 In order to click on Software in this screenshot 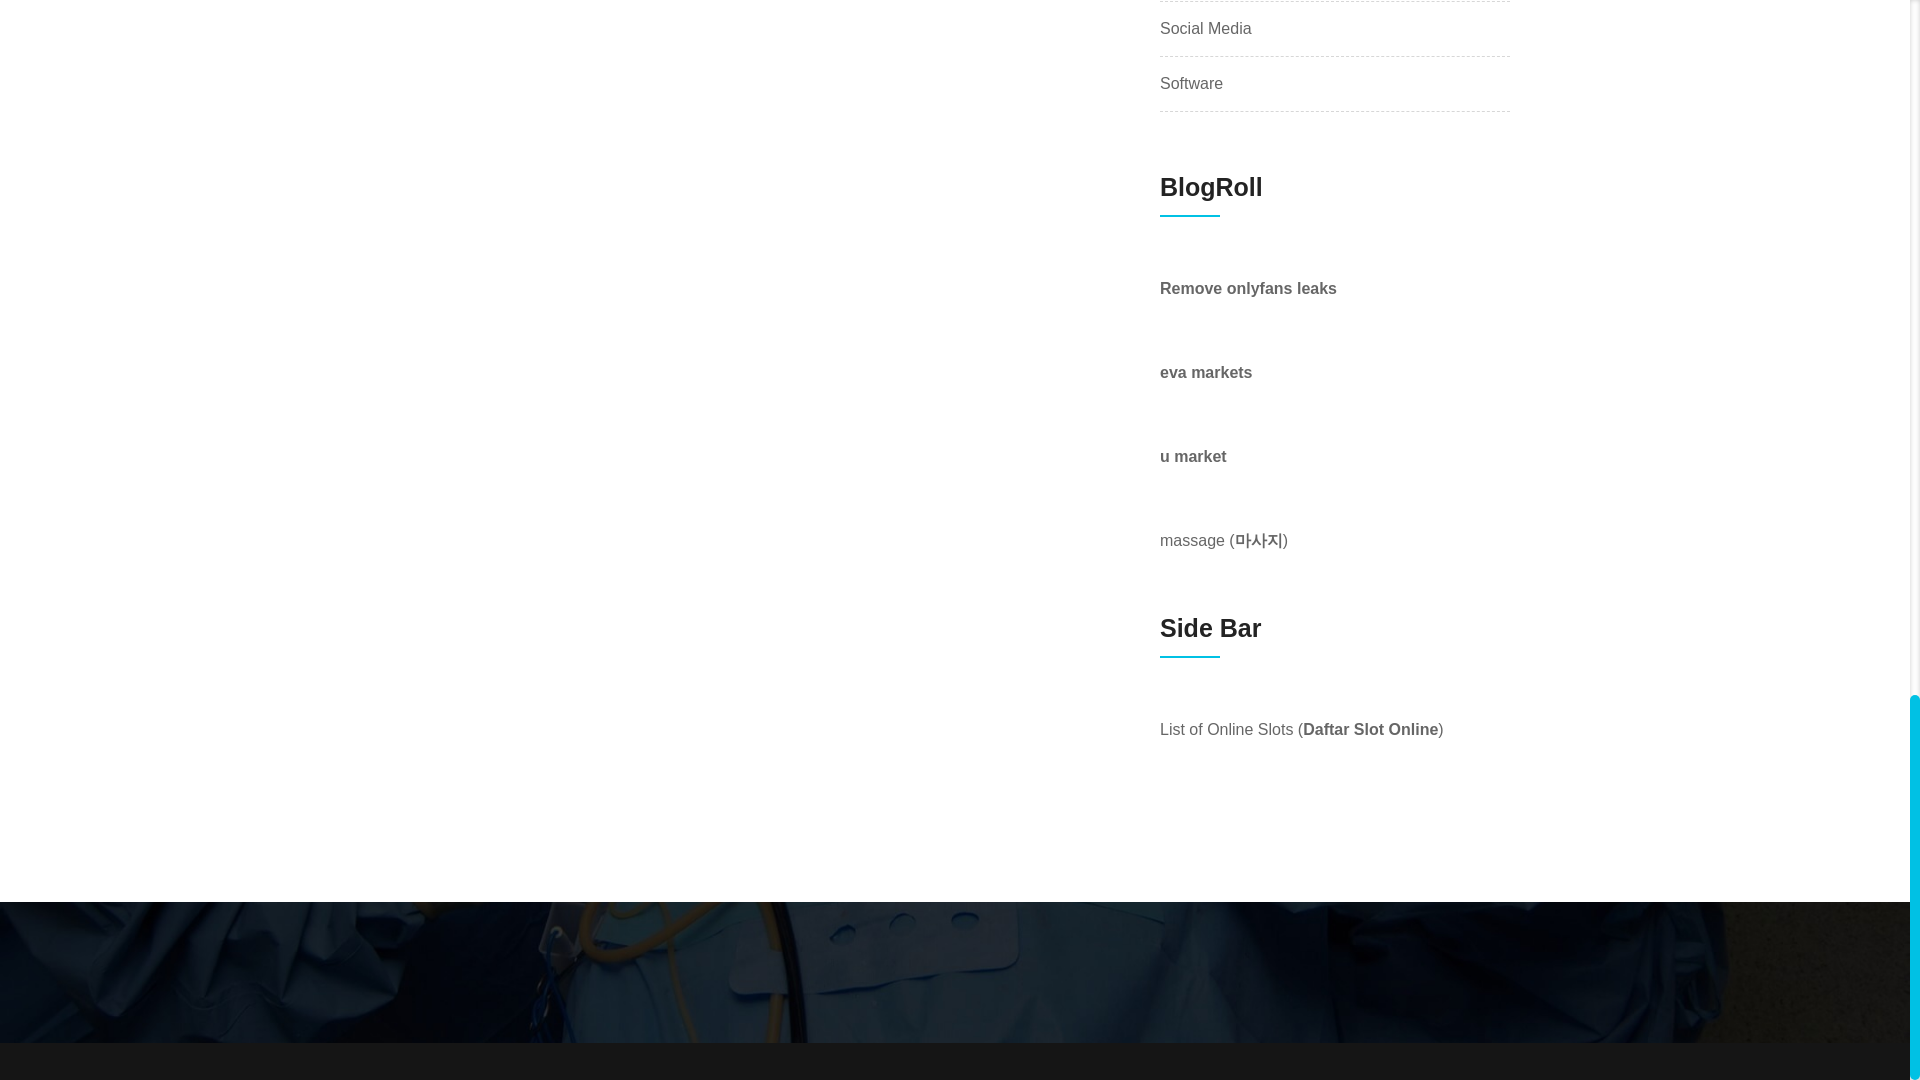, I will do `click(1191, 84)`.